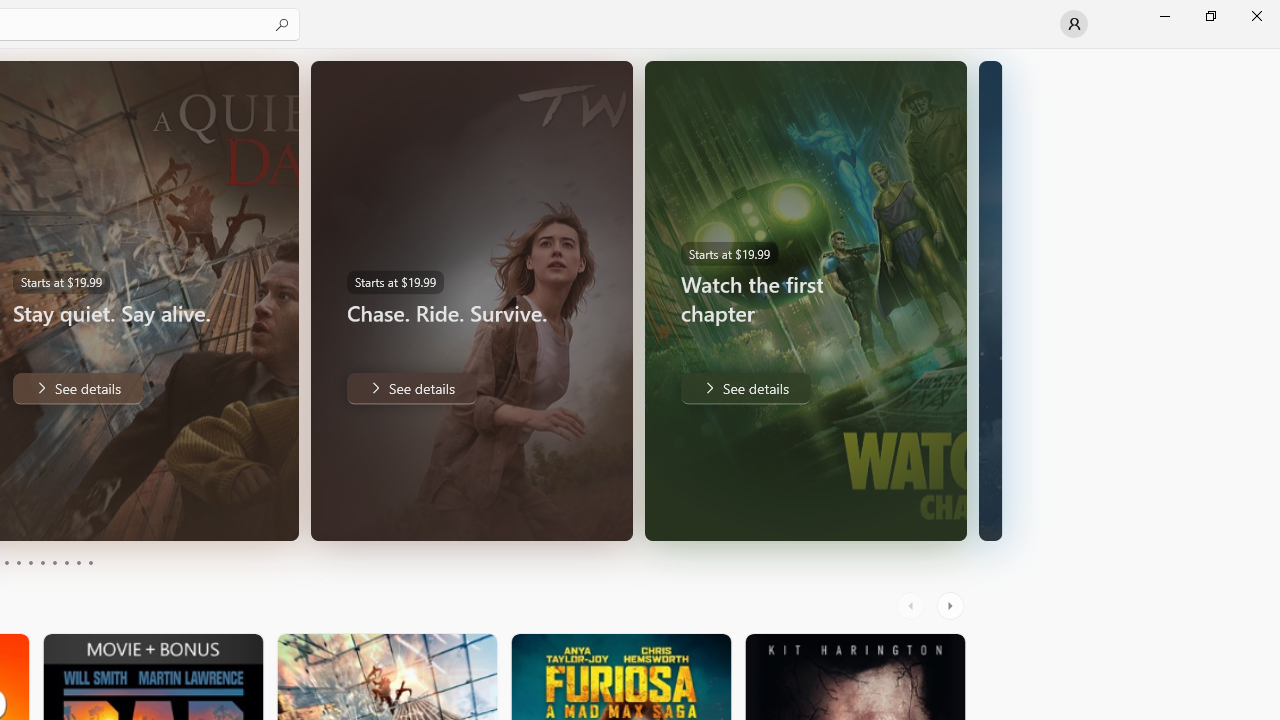 The height and width of the screenshot is (720, 1280). Describe the element at coordinates (952, 606) in the screenshot. I see `AutomationID: RightScrollButton` at that location.